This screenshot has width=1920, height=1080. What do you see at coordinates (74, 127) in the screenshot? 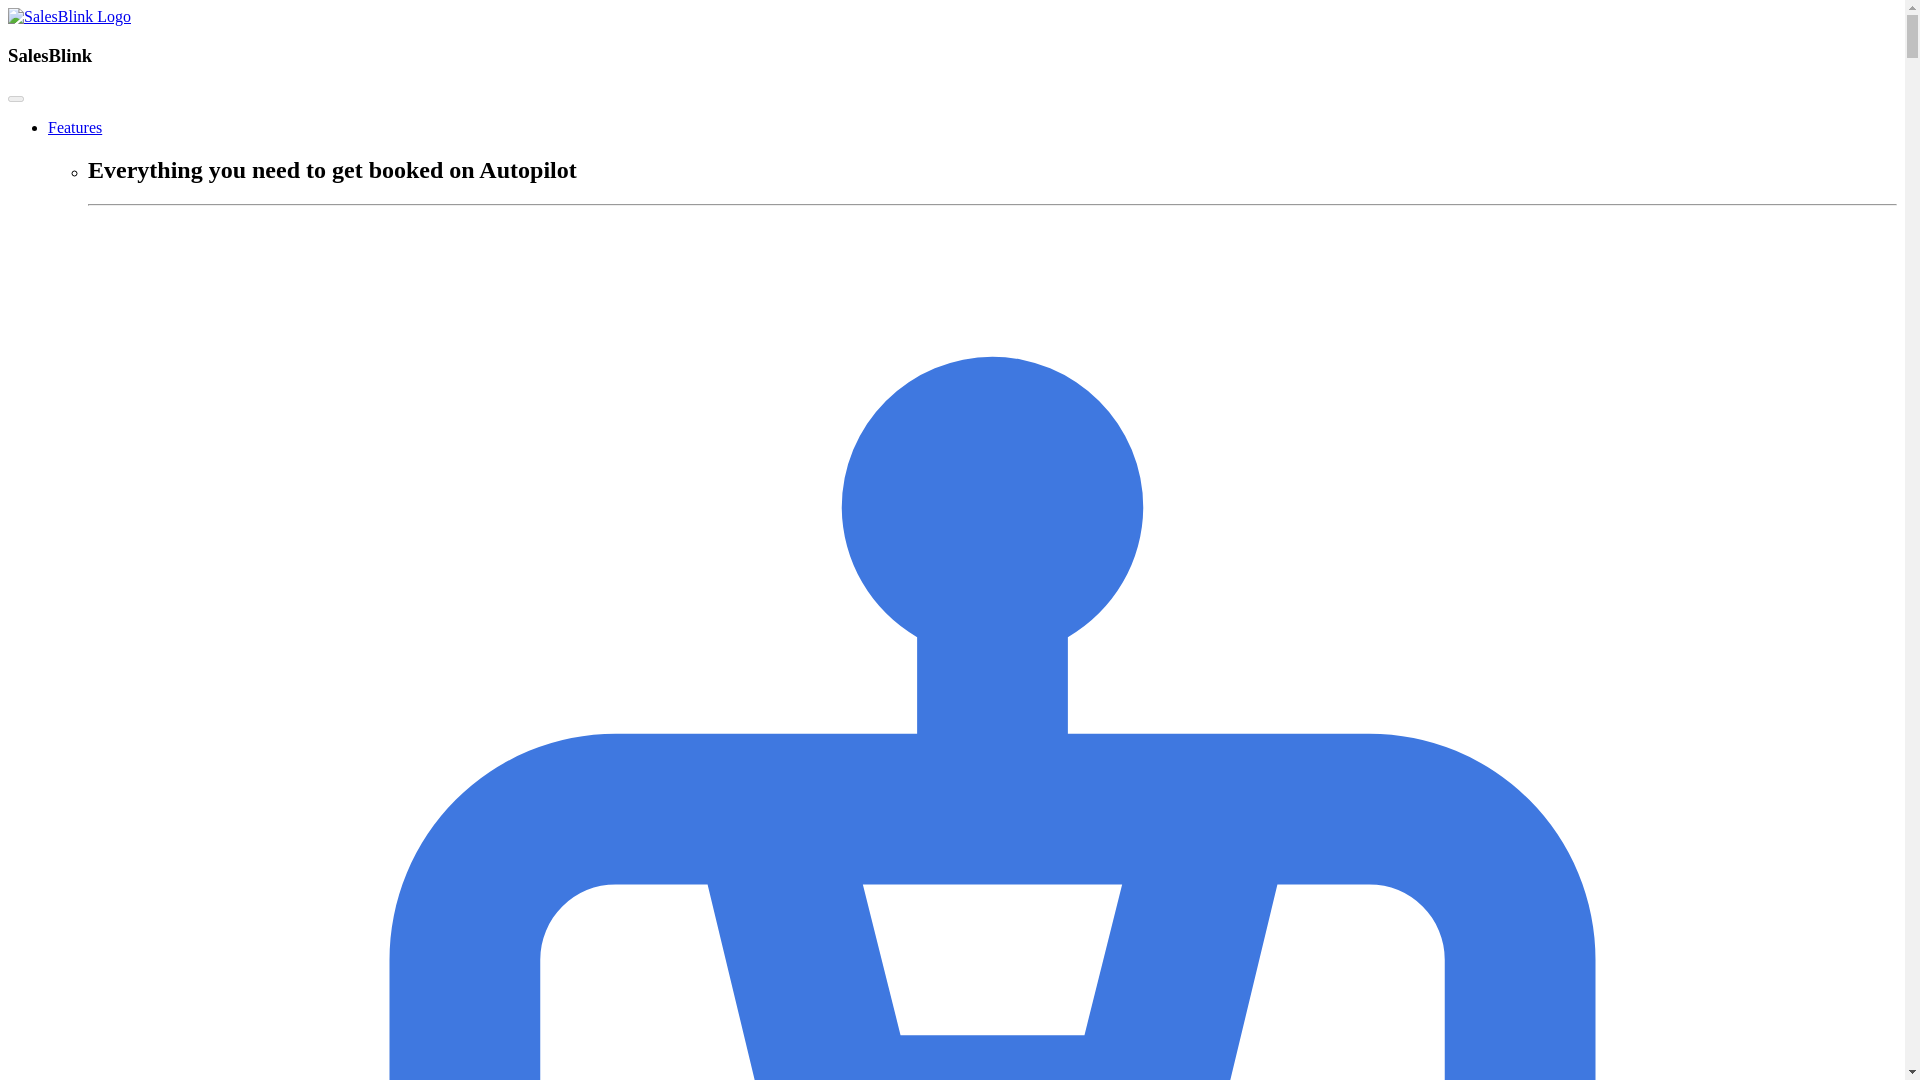
I see `Features` at bounding box center [74, 127].